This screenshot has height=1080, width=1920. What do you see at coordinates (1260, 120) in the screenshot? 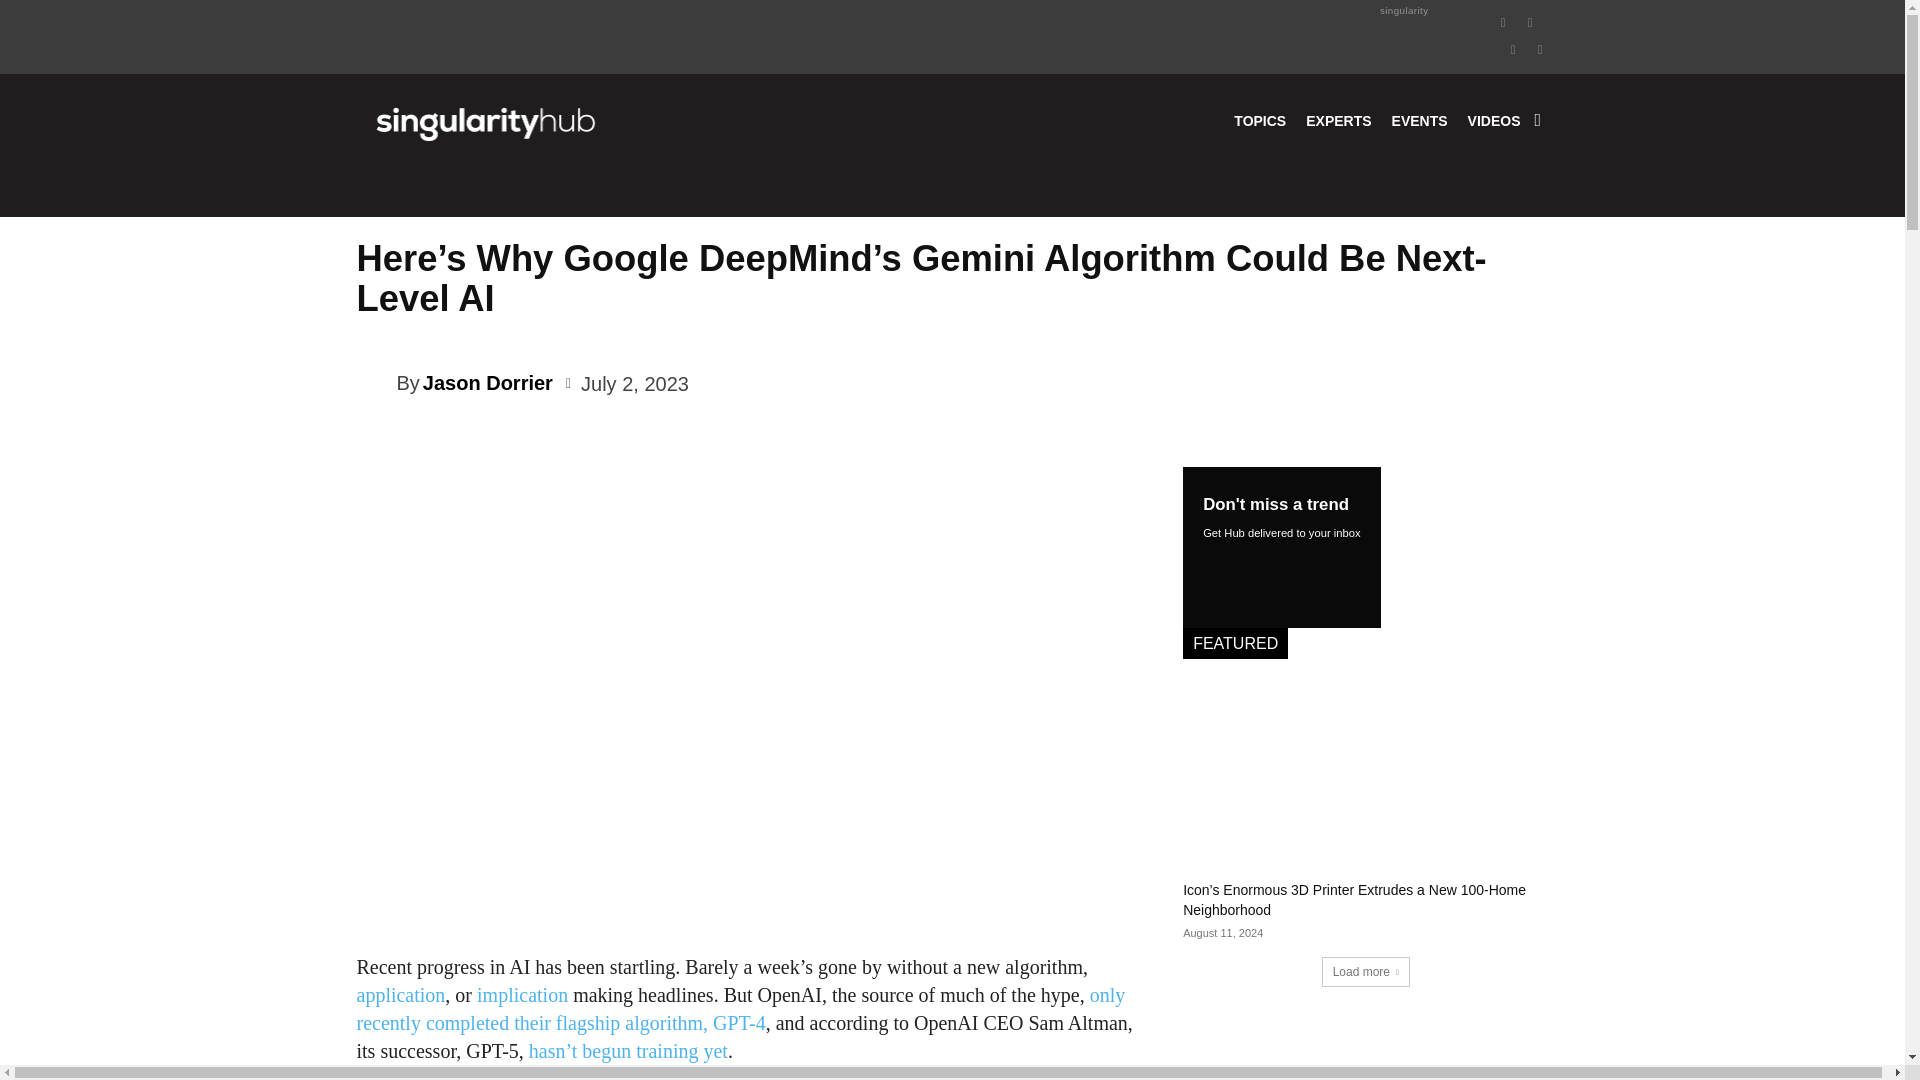
I see `TOPICS` at bounding box center [1260, 120].